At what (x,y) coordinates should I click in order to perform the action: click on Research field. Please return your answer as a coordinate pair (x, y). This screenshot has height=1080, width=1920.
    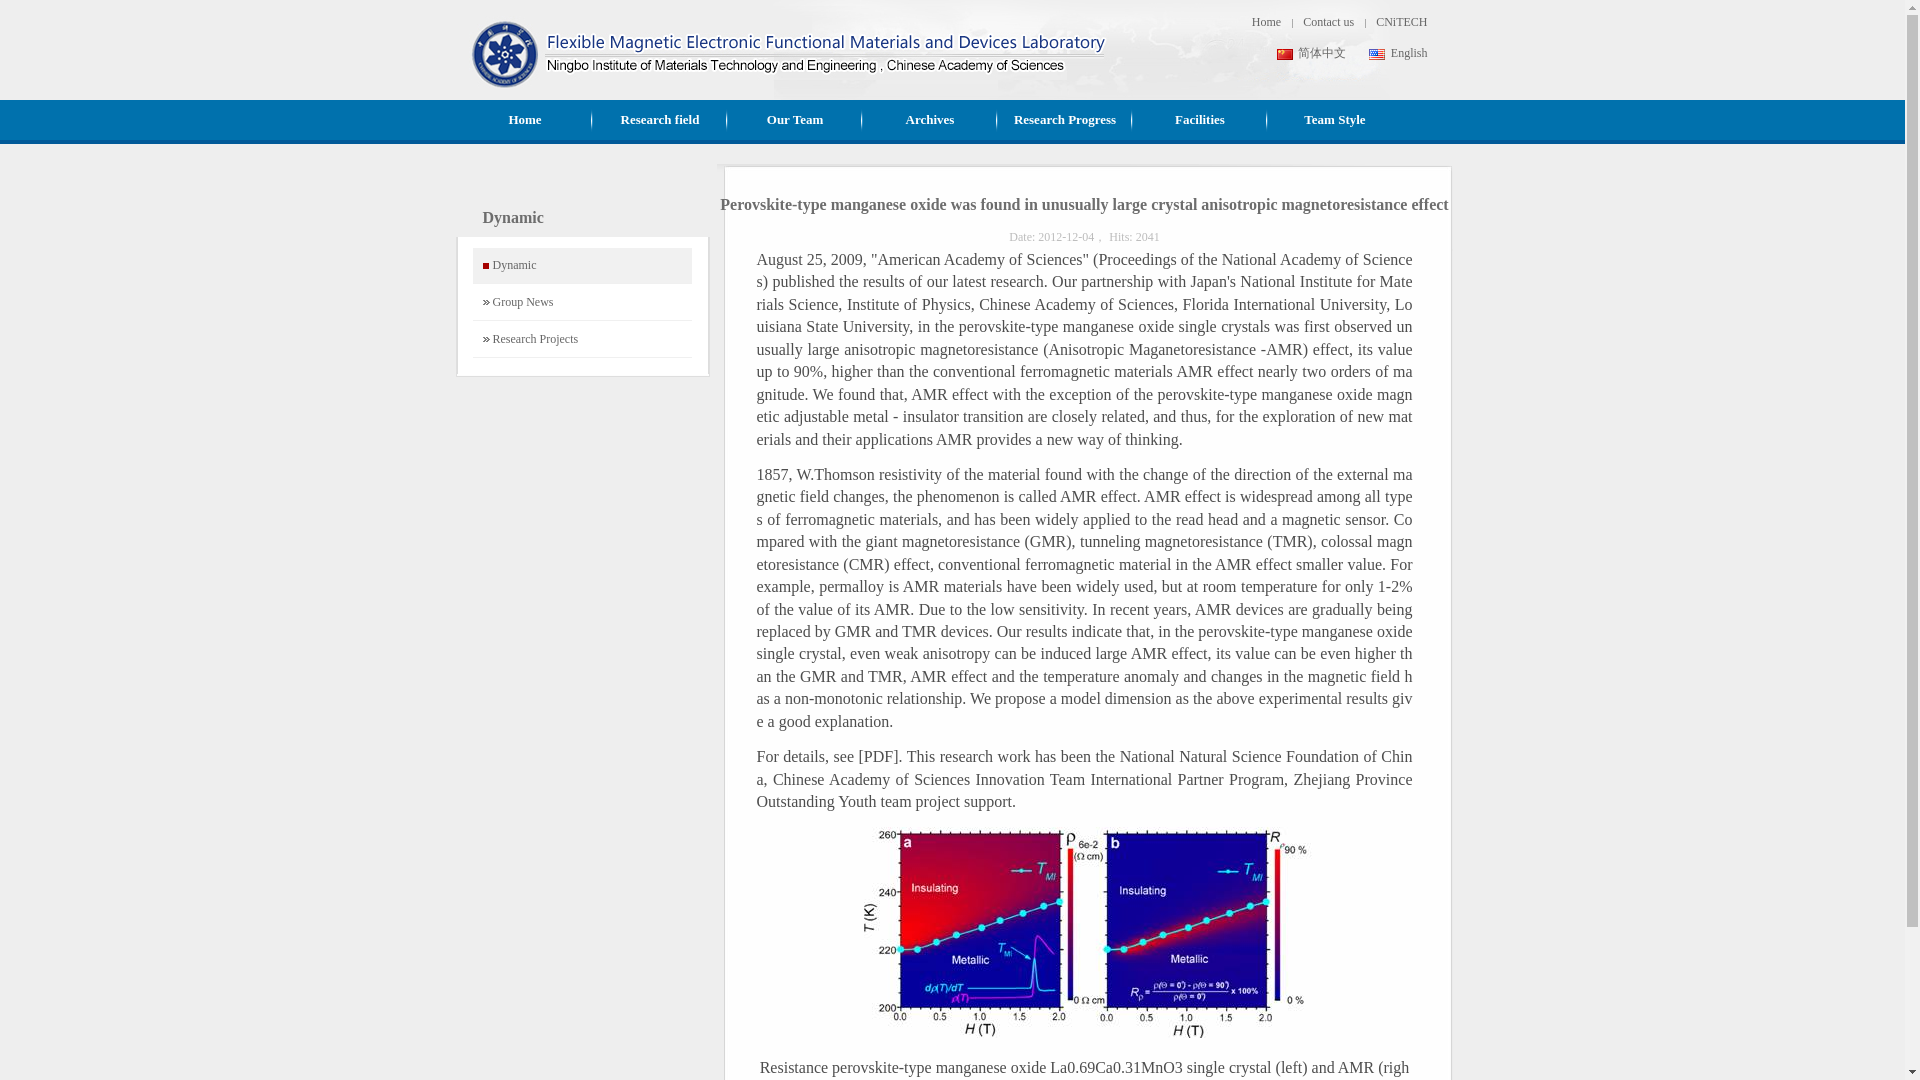
    Looking at the image, I should click on (659, 120).